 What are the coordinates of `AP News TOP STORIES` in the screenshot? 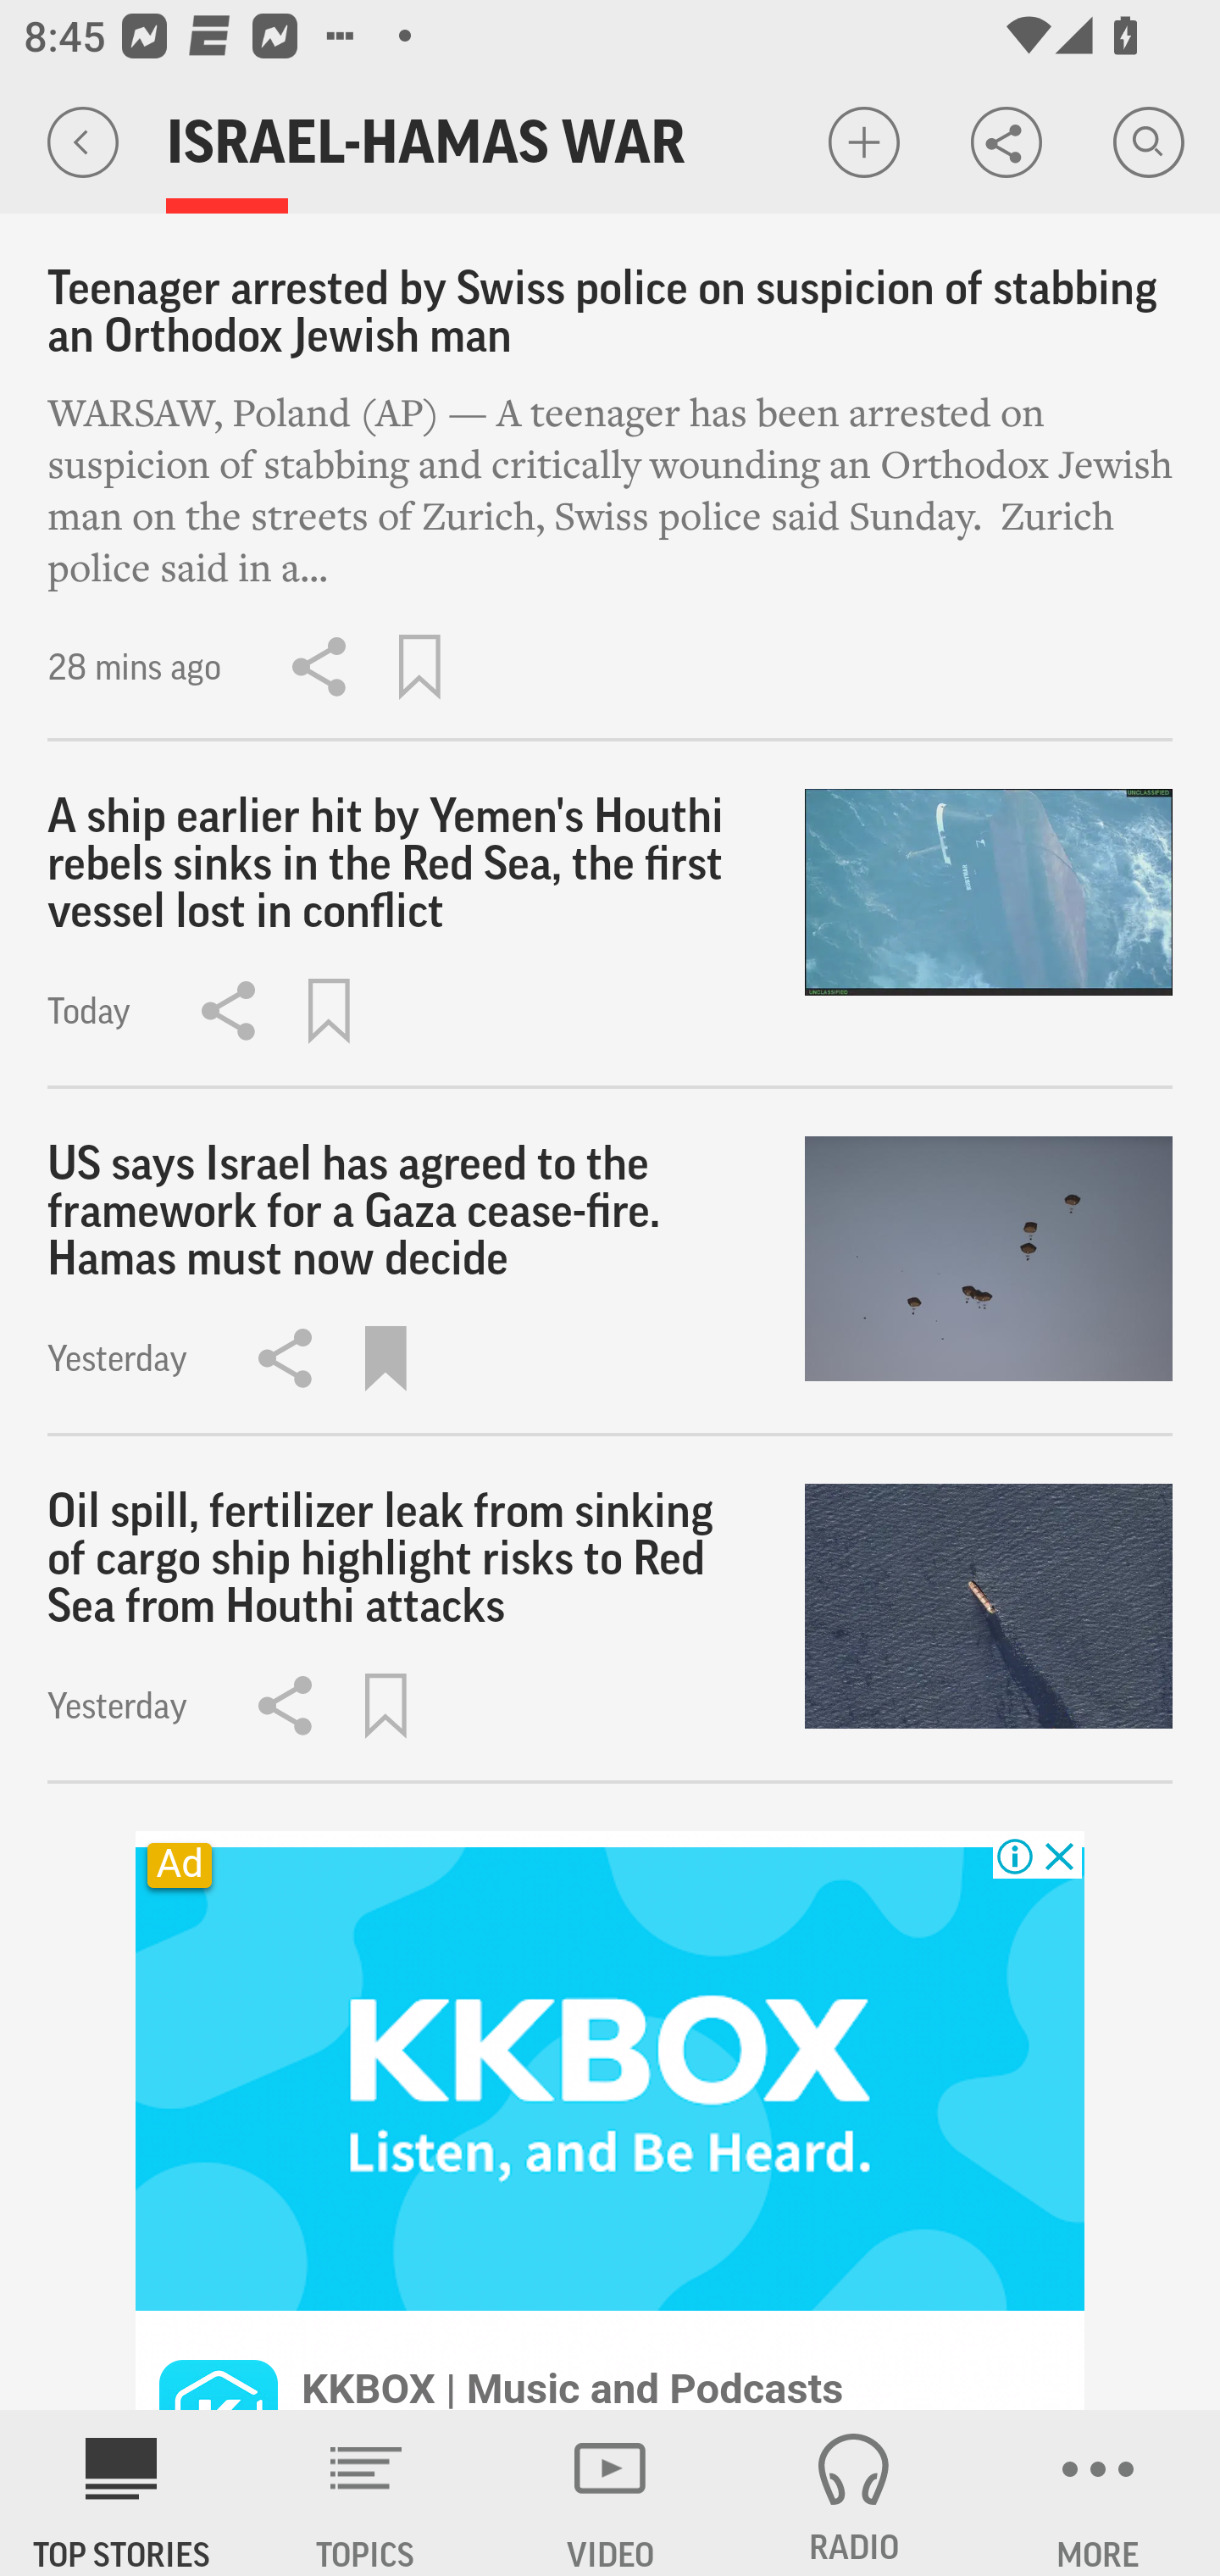 It's located at (122, 2493).